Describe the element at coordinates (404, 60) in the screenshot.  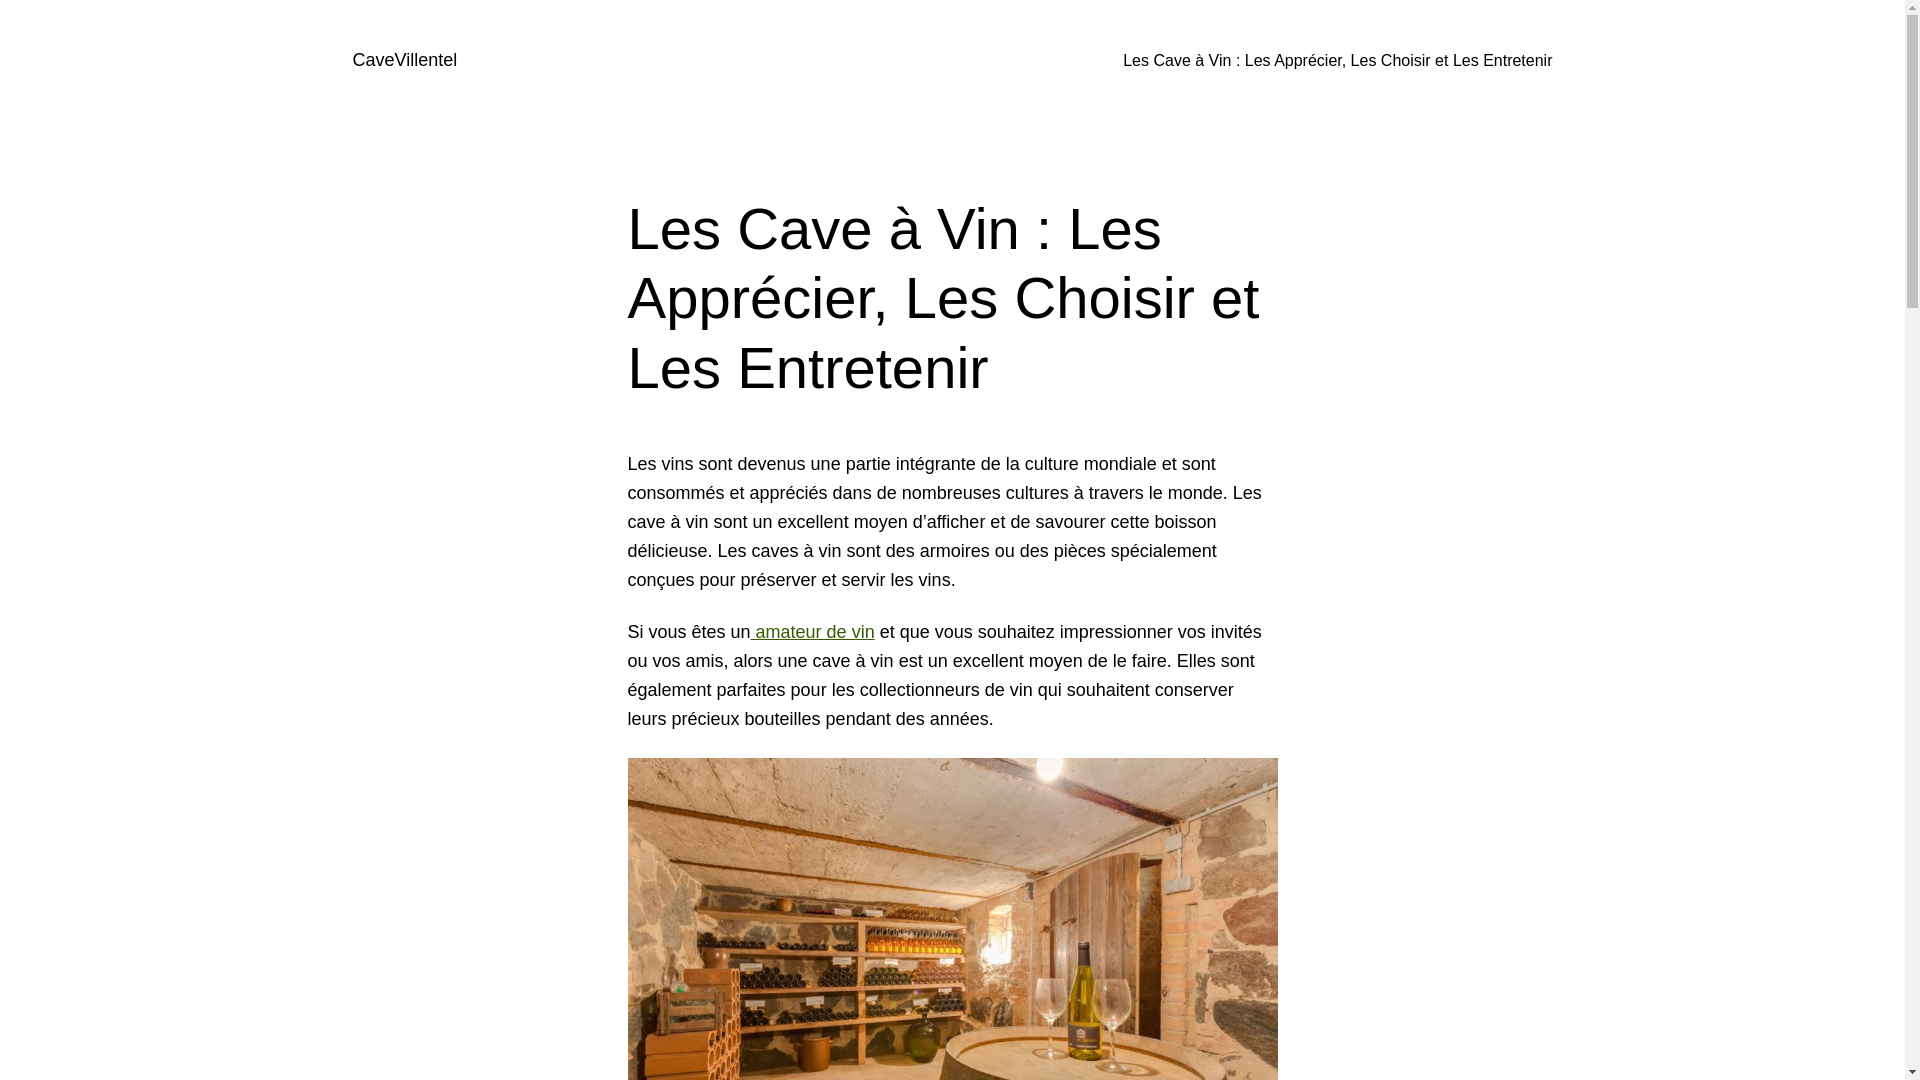
I see `CaveVillentel` at that location.